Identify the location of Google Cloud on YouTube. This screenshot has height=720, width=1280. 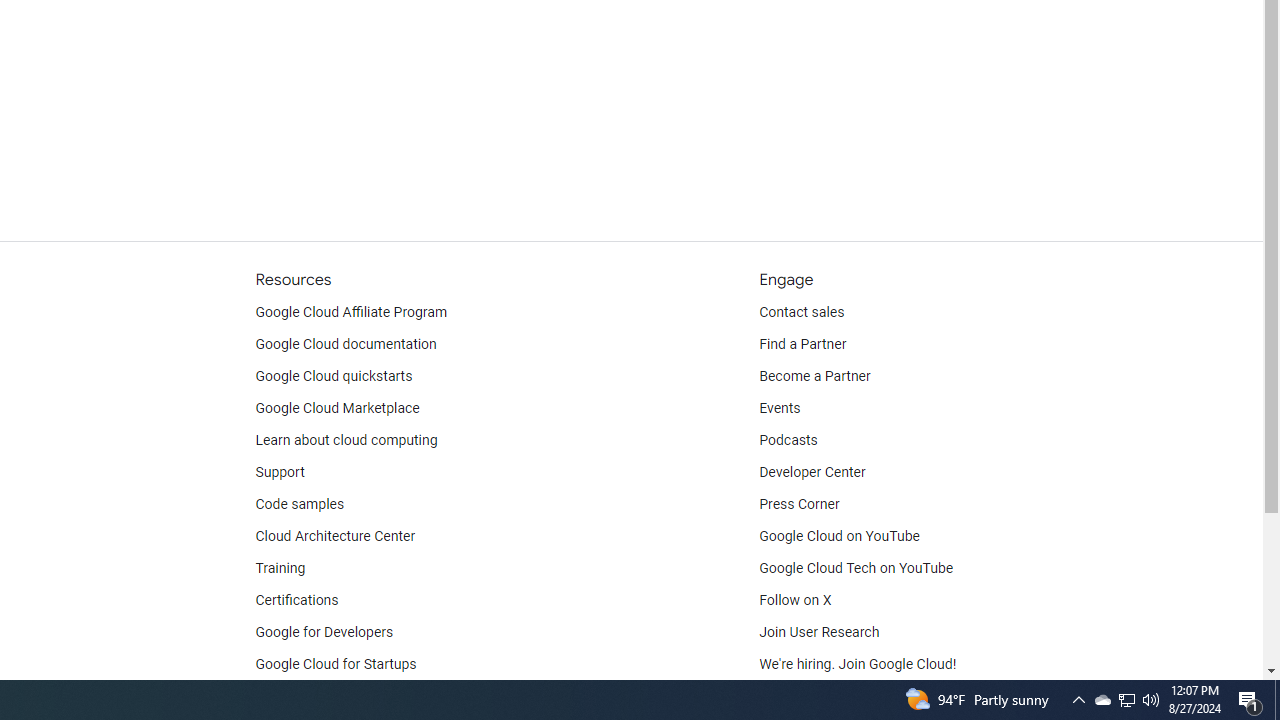
(840, 536).